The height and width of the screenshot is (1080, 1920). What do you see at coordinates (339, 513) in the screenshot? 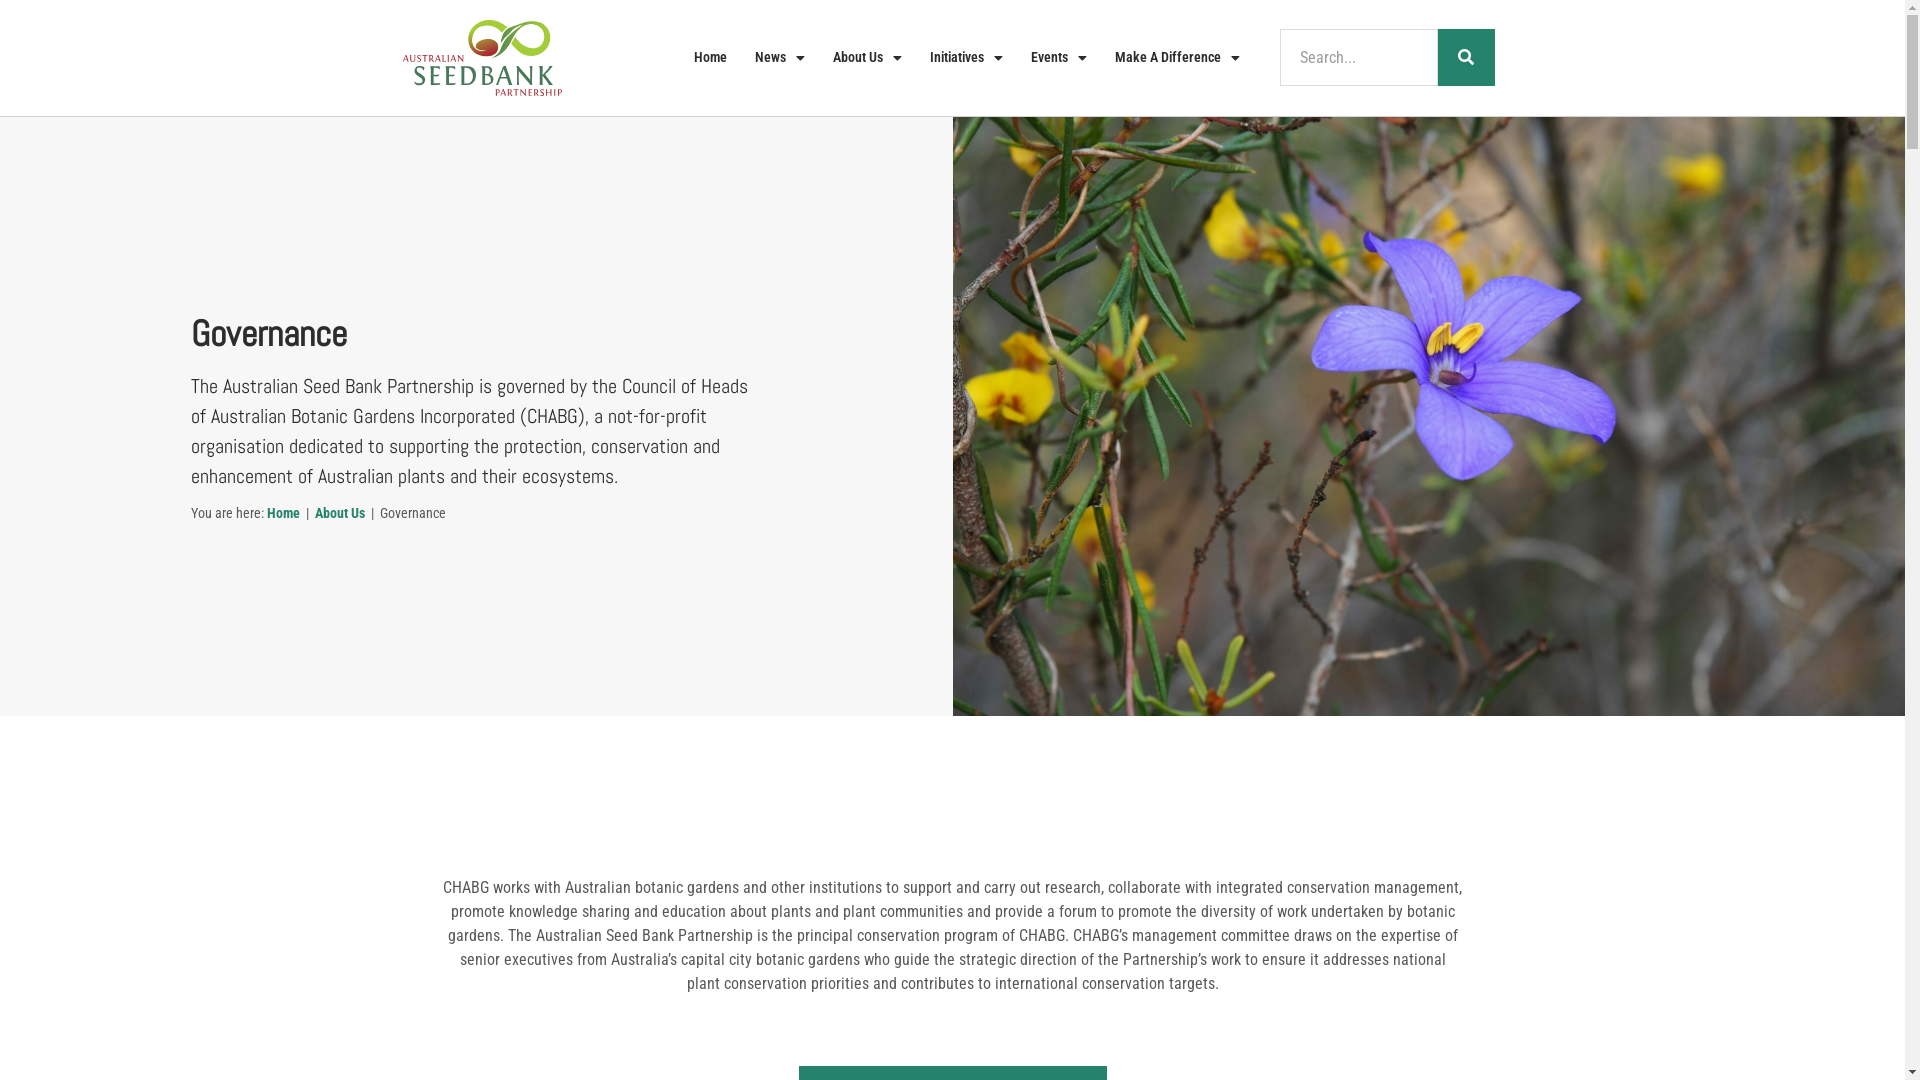
I see `About Us` at bounding box center [339, 513].